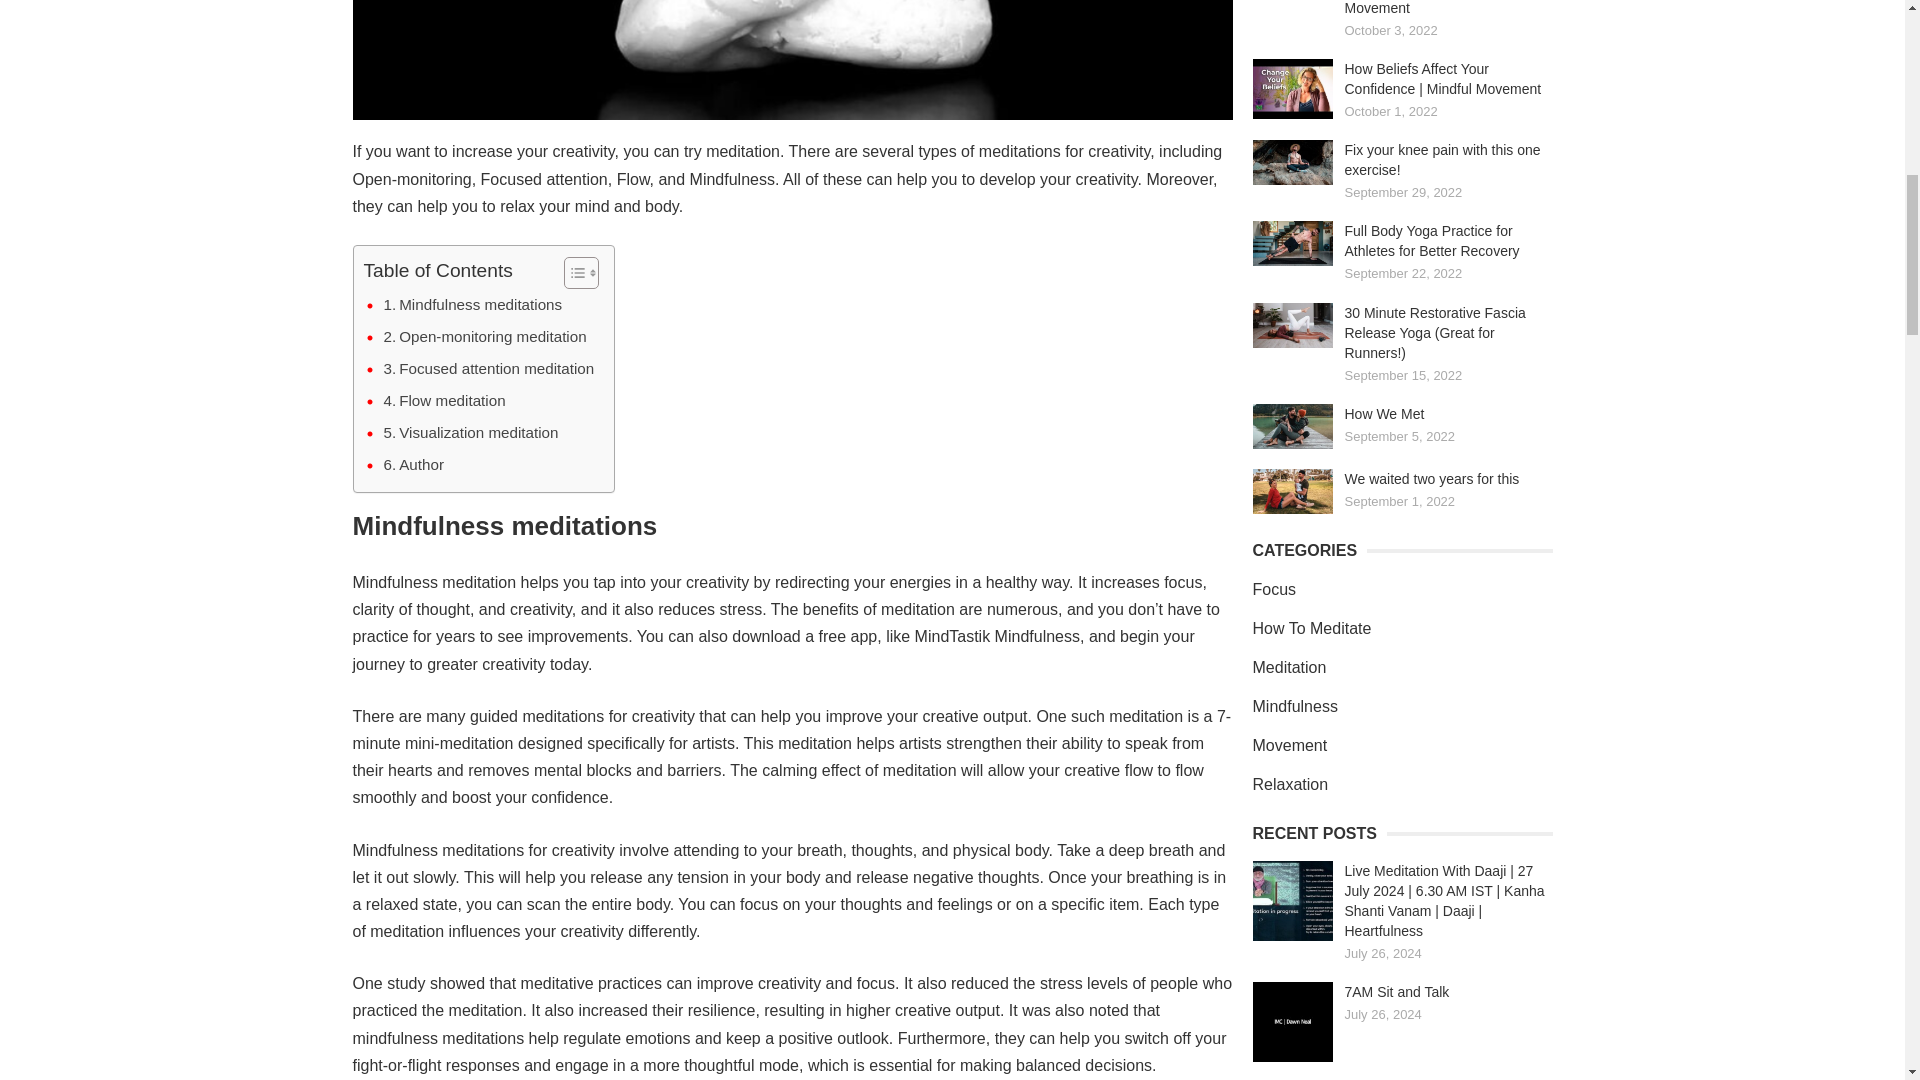  I want to click on Open-monitoring meditation, so click(486, 336).